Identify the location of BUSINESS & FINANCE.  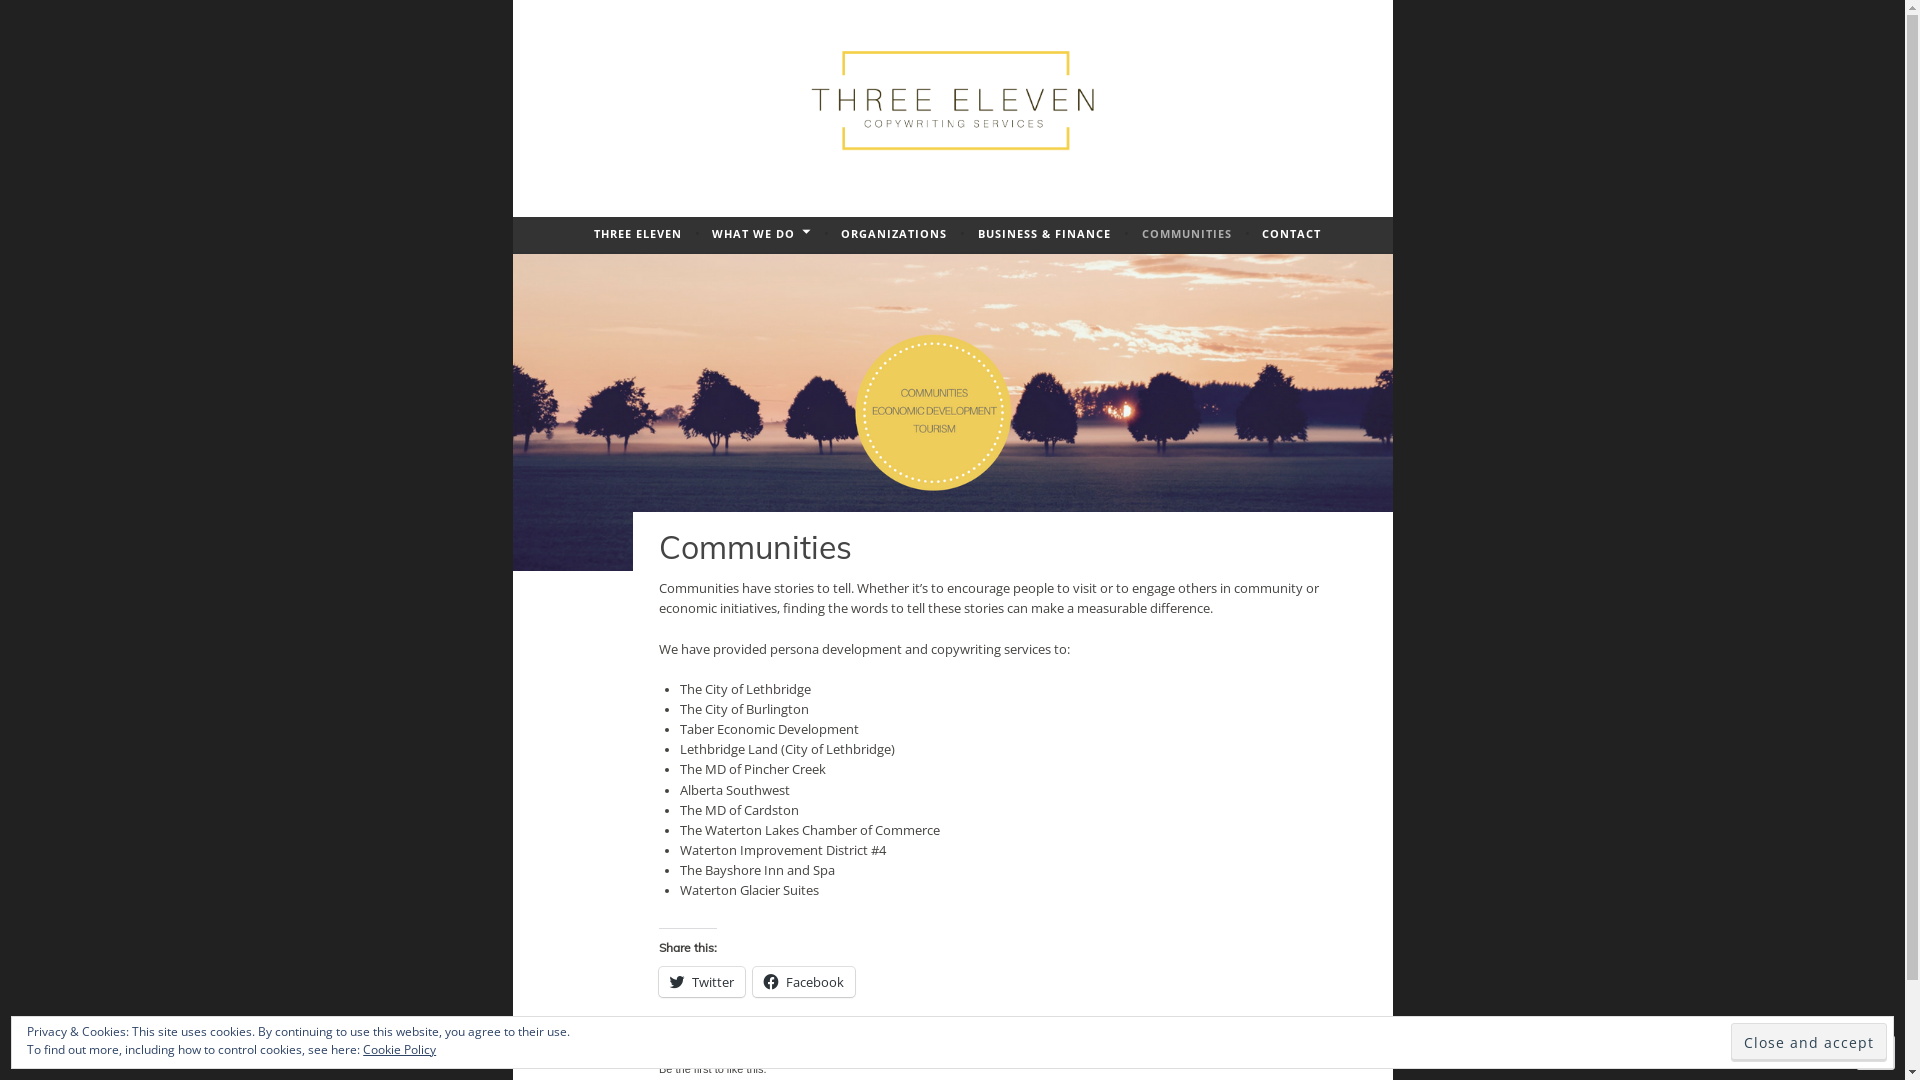
(1044, 234).